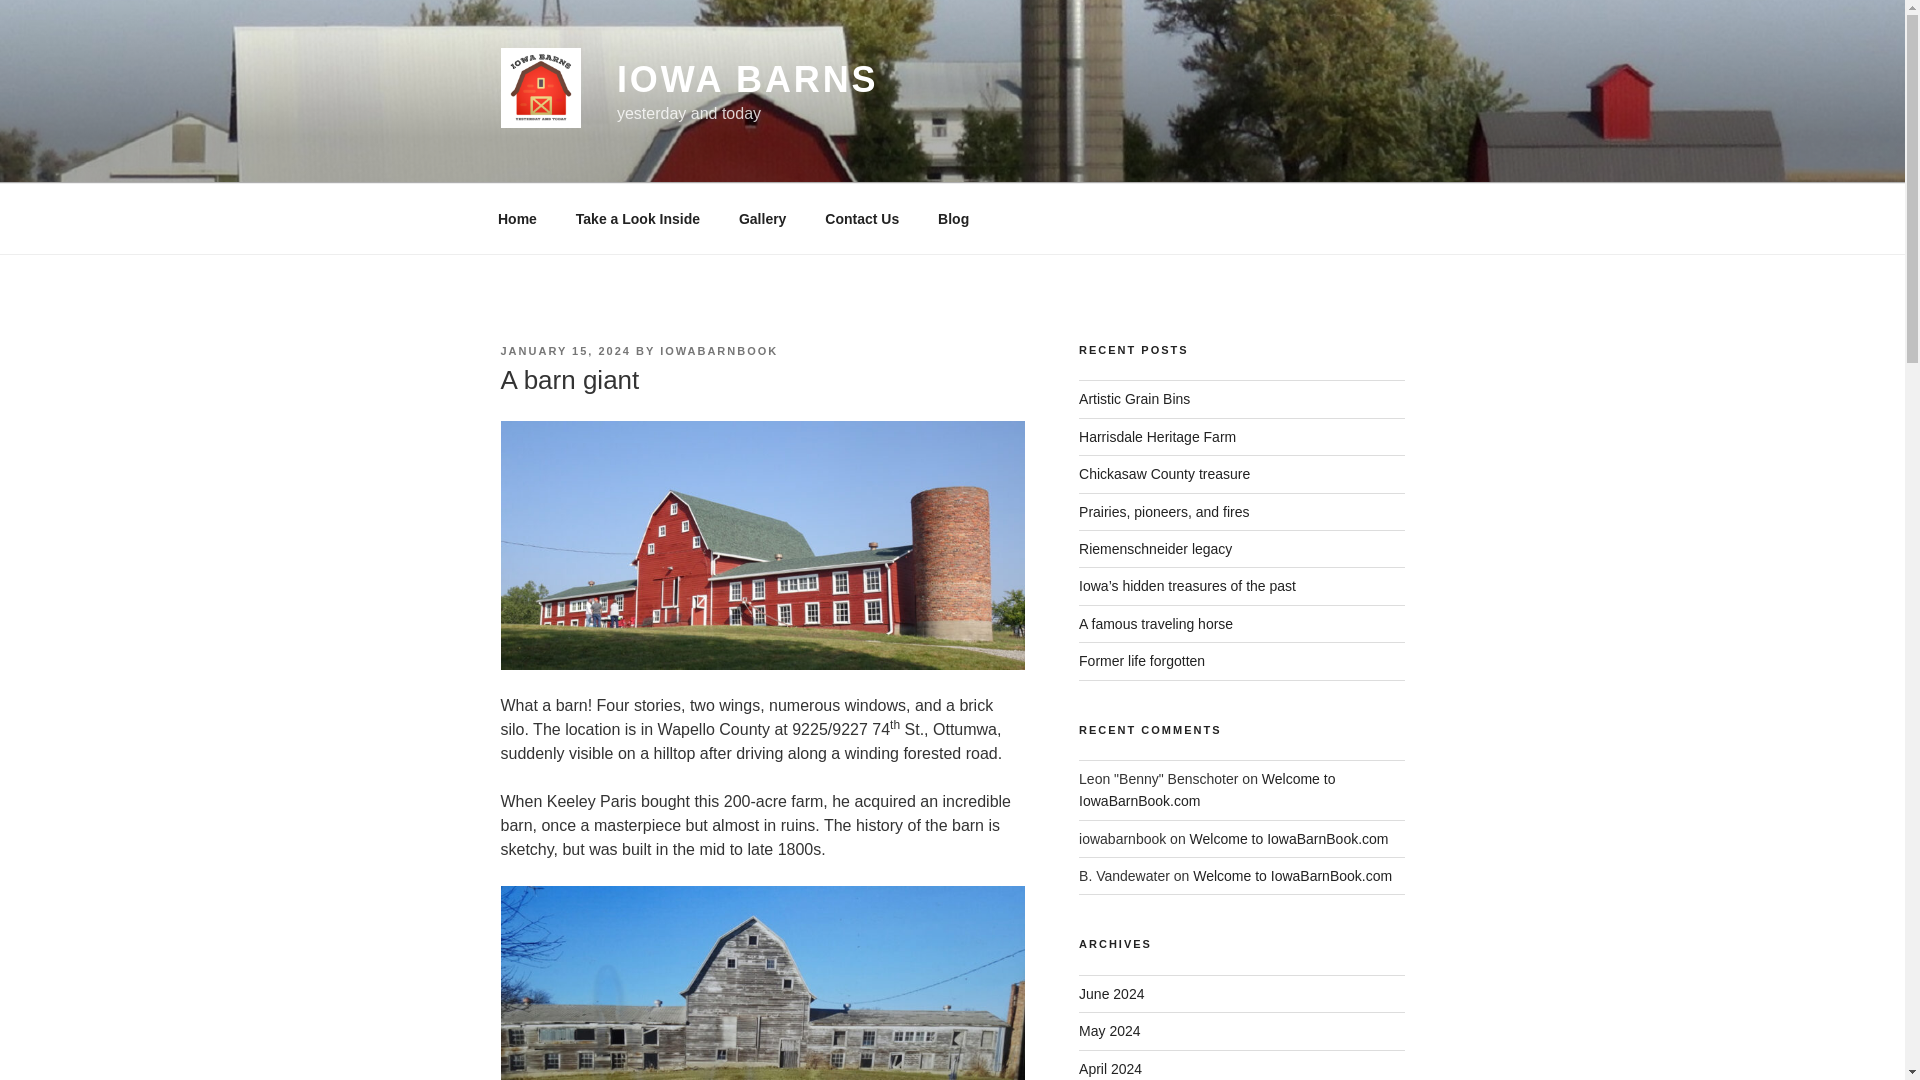 The image size is (1920, 1080). Describe the element at coordinates (1142, 660) in the screenshot. I see `Former life forgotten` at that location.